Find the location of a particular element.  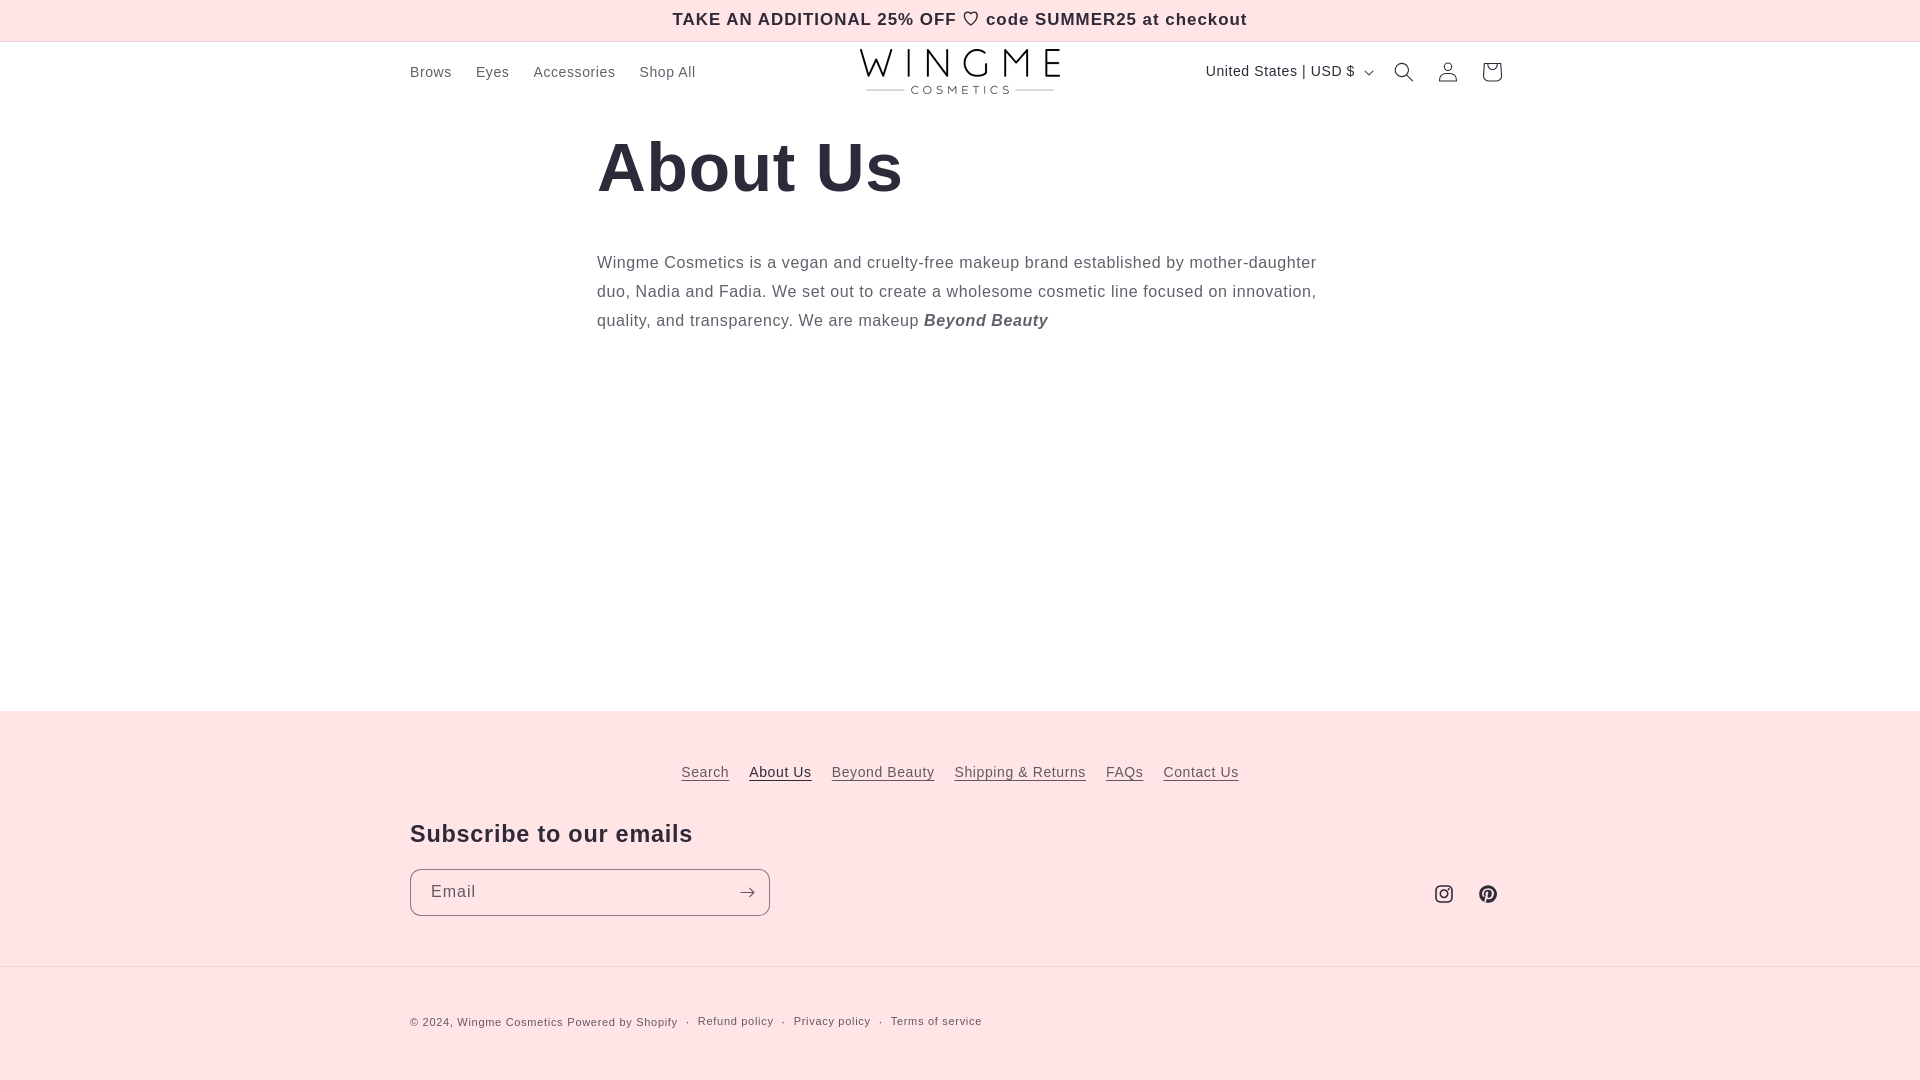

Skip to content is located at coordinates (60, 23).